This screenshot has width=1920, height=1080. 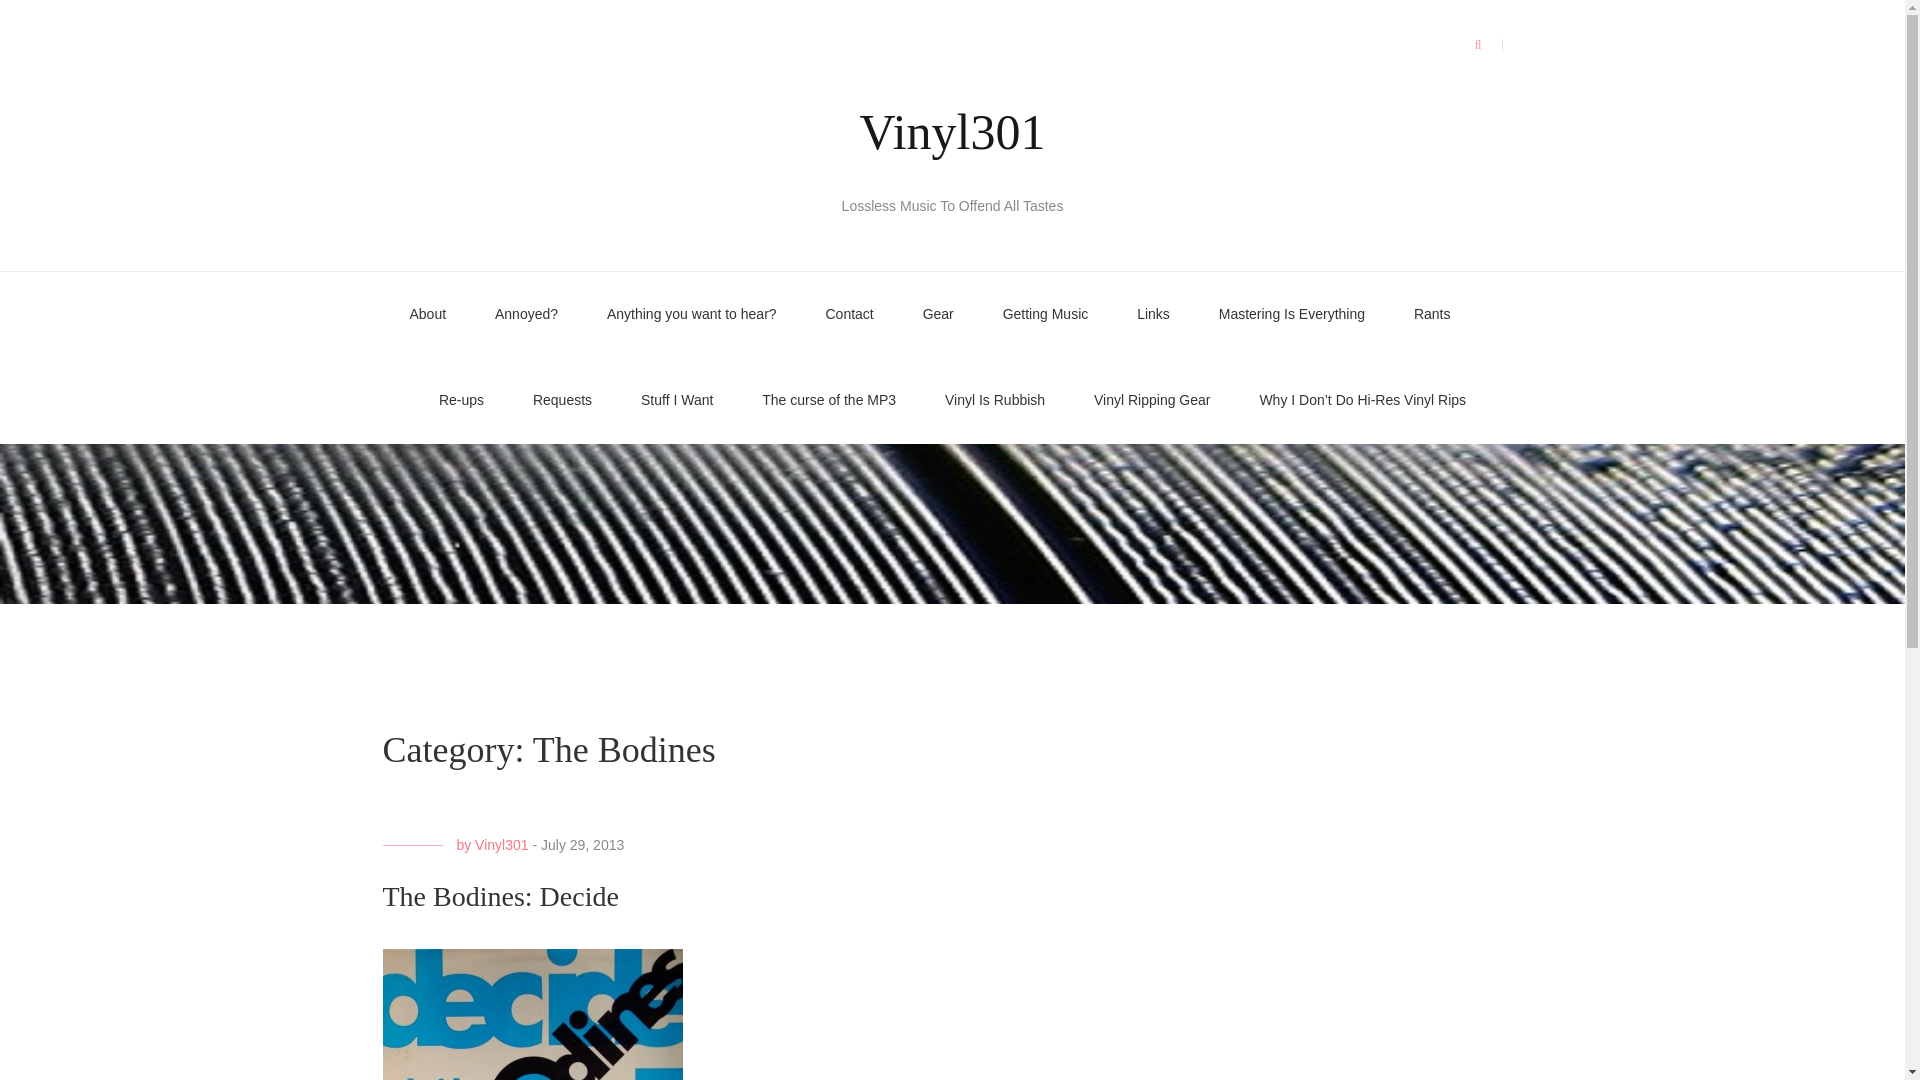 What do you see at coordinates (692, 314) in the screenshot?
I see `Anything you want to hear?` at bounding box center [692, 314].